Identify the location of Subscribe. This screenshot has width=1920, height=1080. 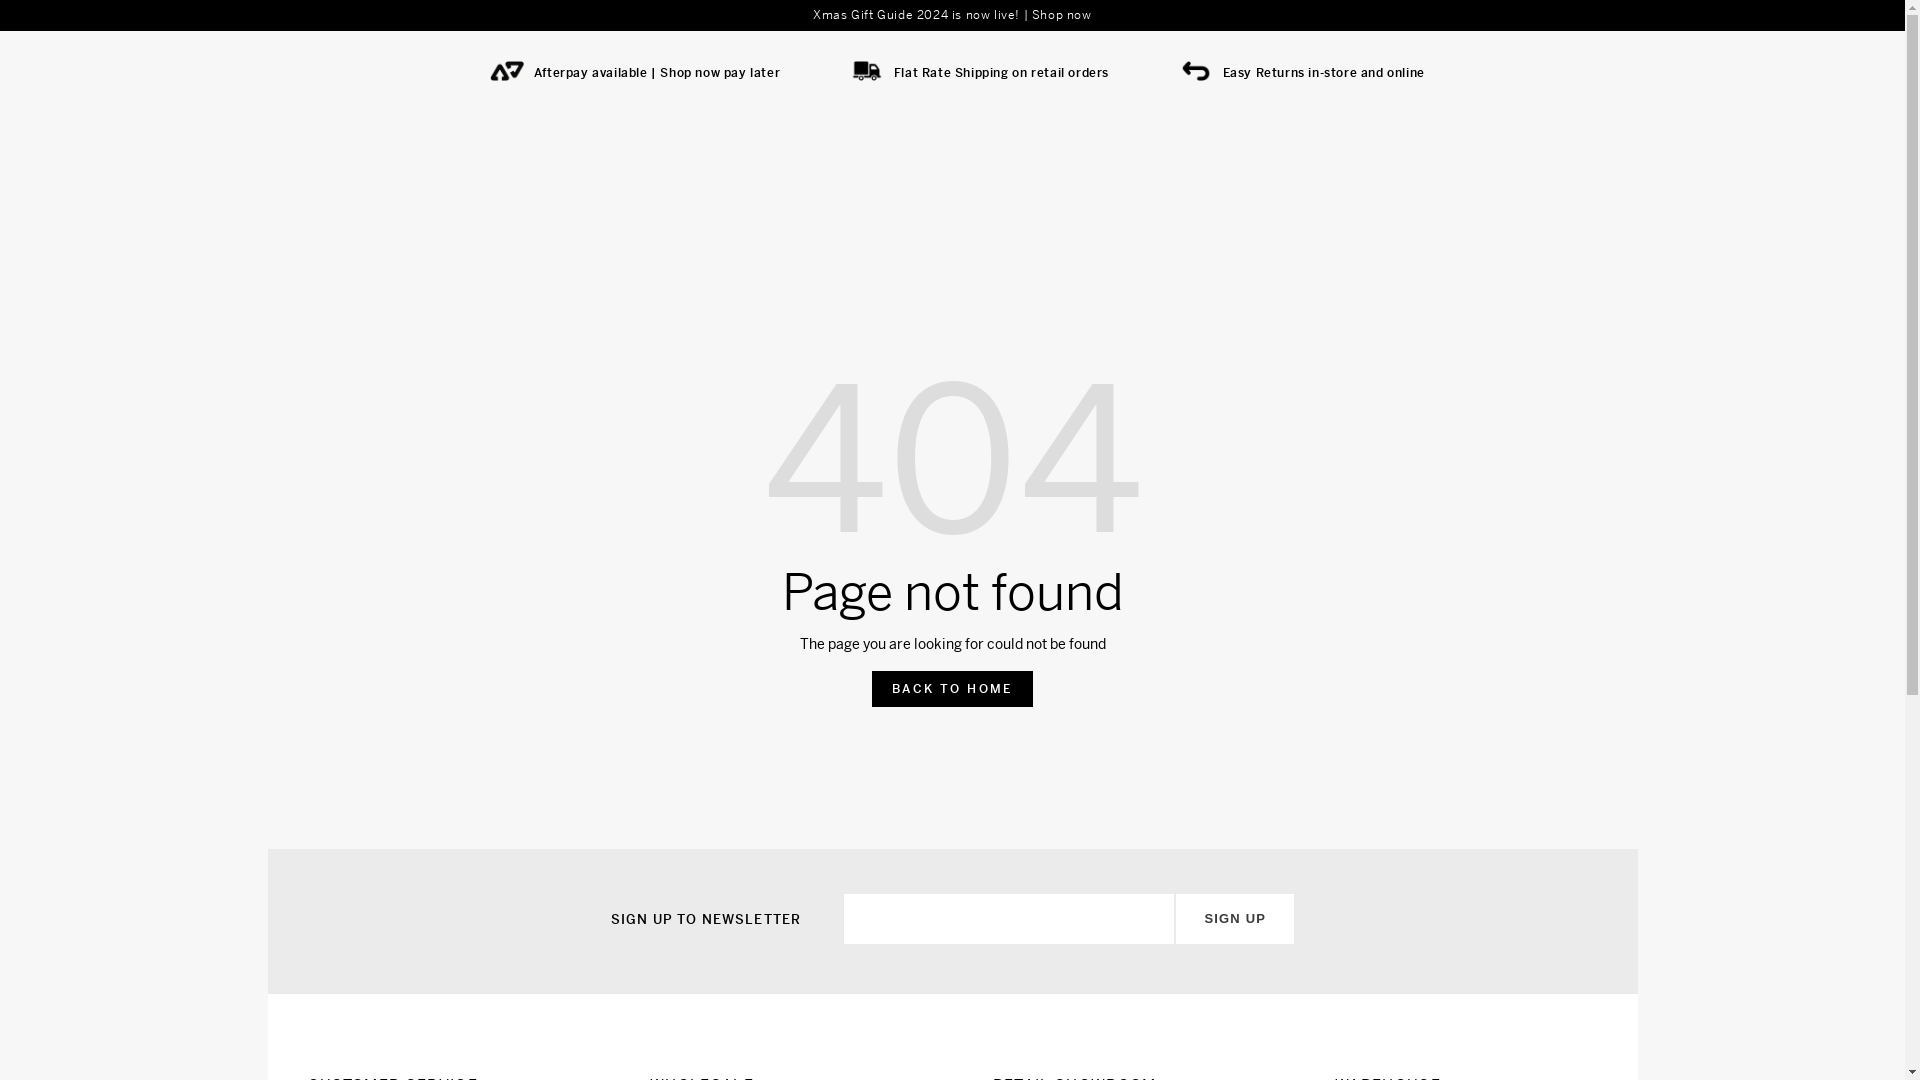
(1274, 902).